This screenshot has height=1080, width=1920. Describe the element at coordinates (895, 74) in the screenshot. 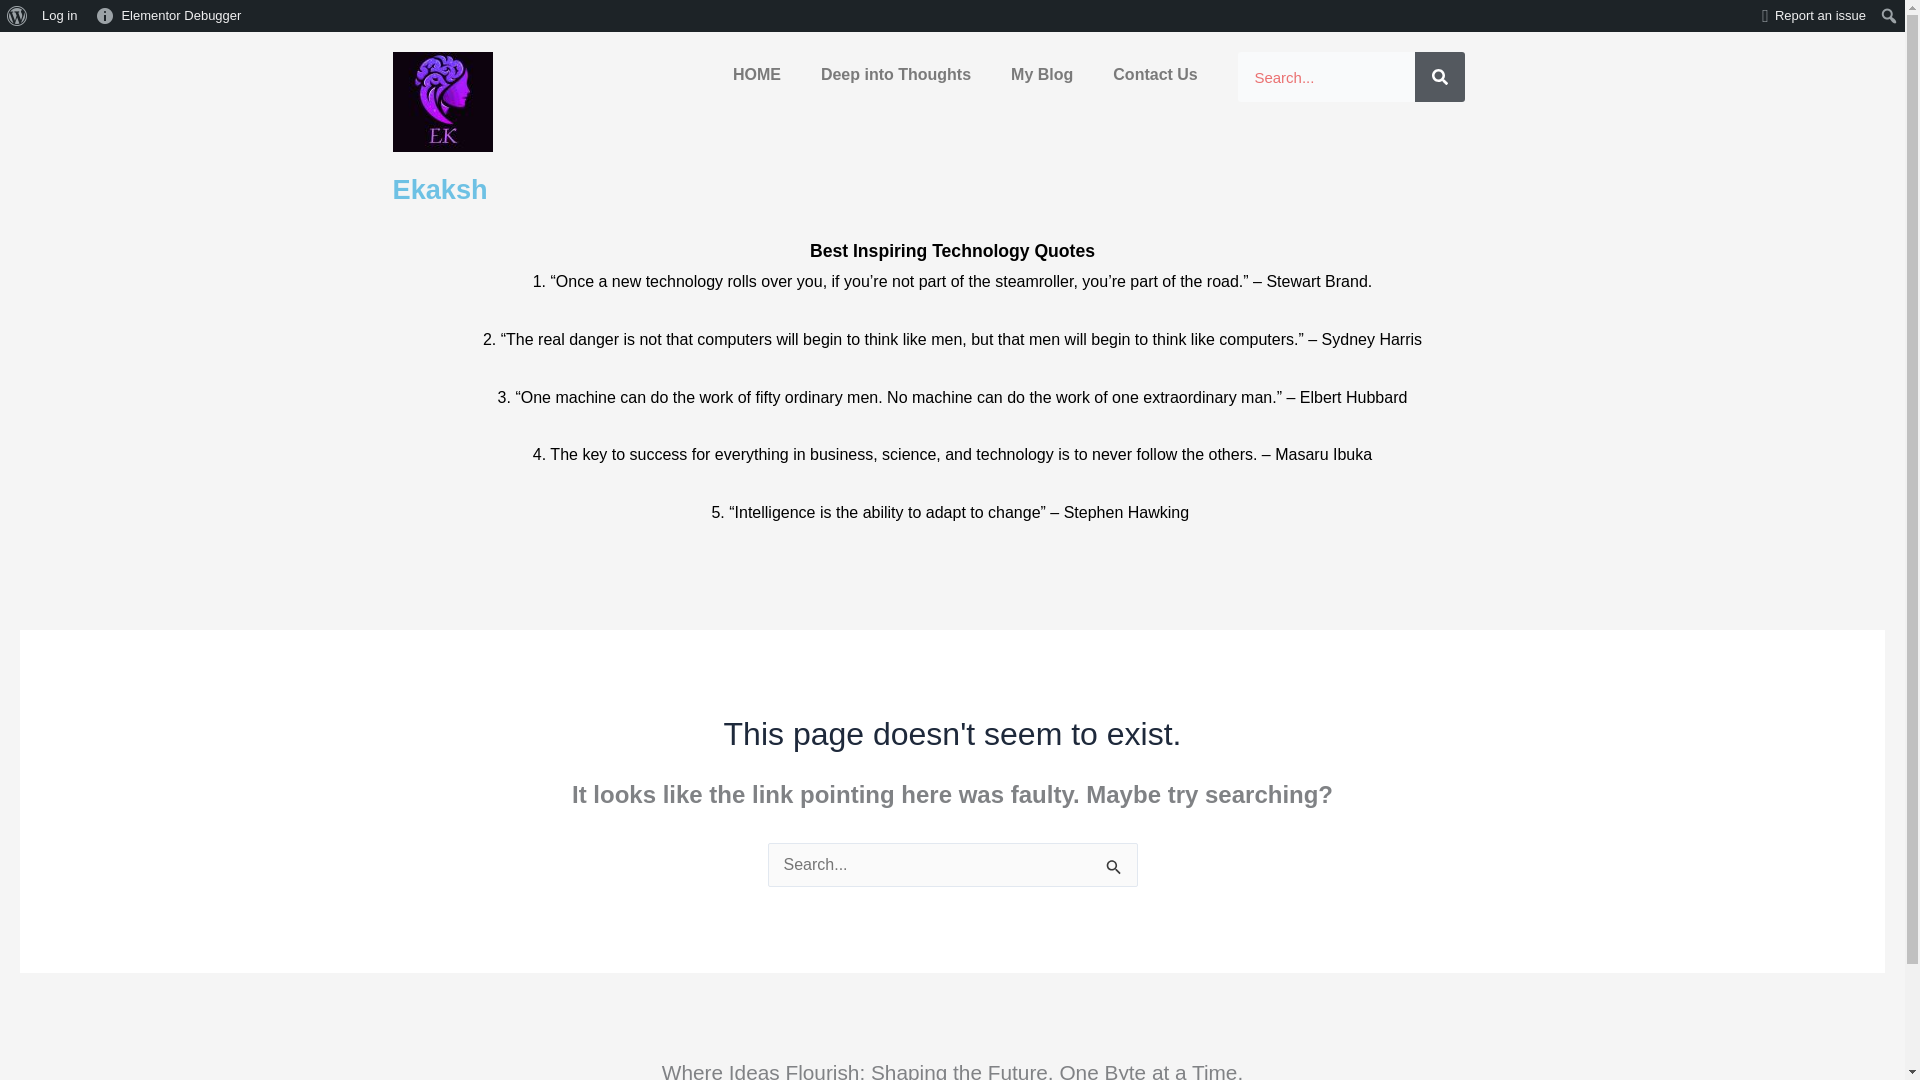

I see `Deep into Thoughts` at that location.